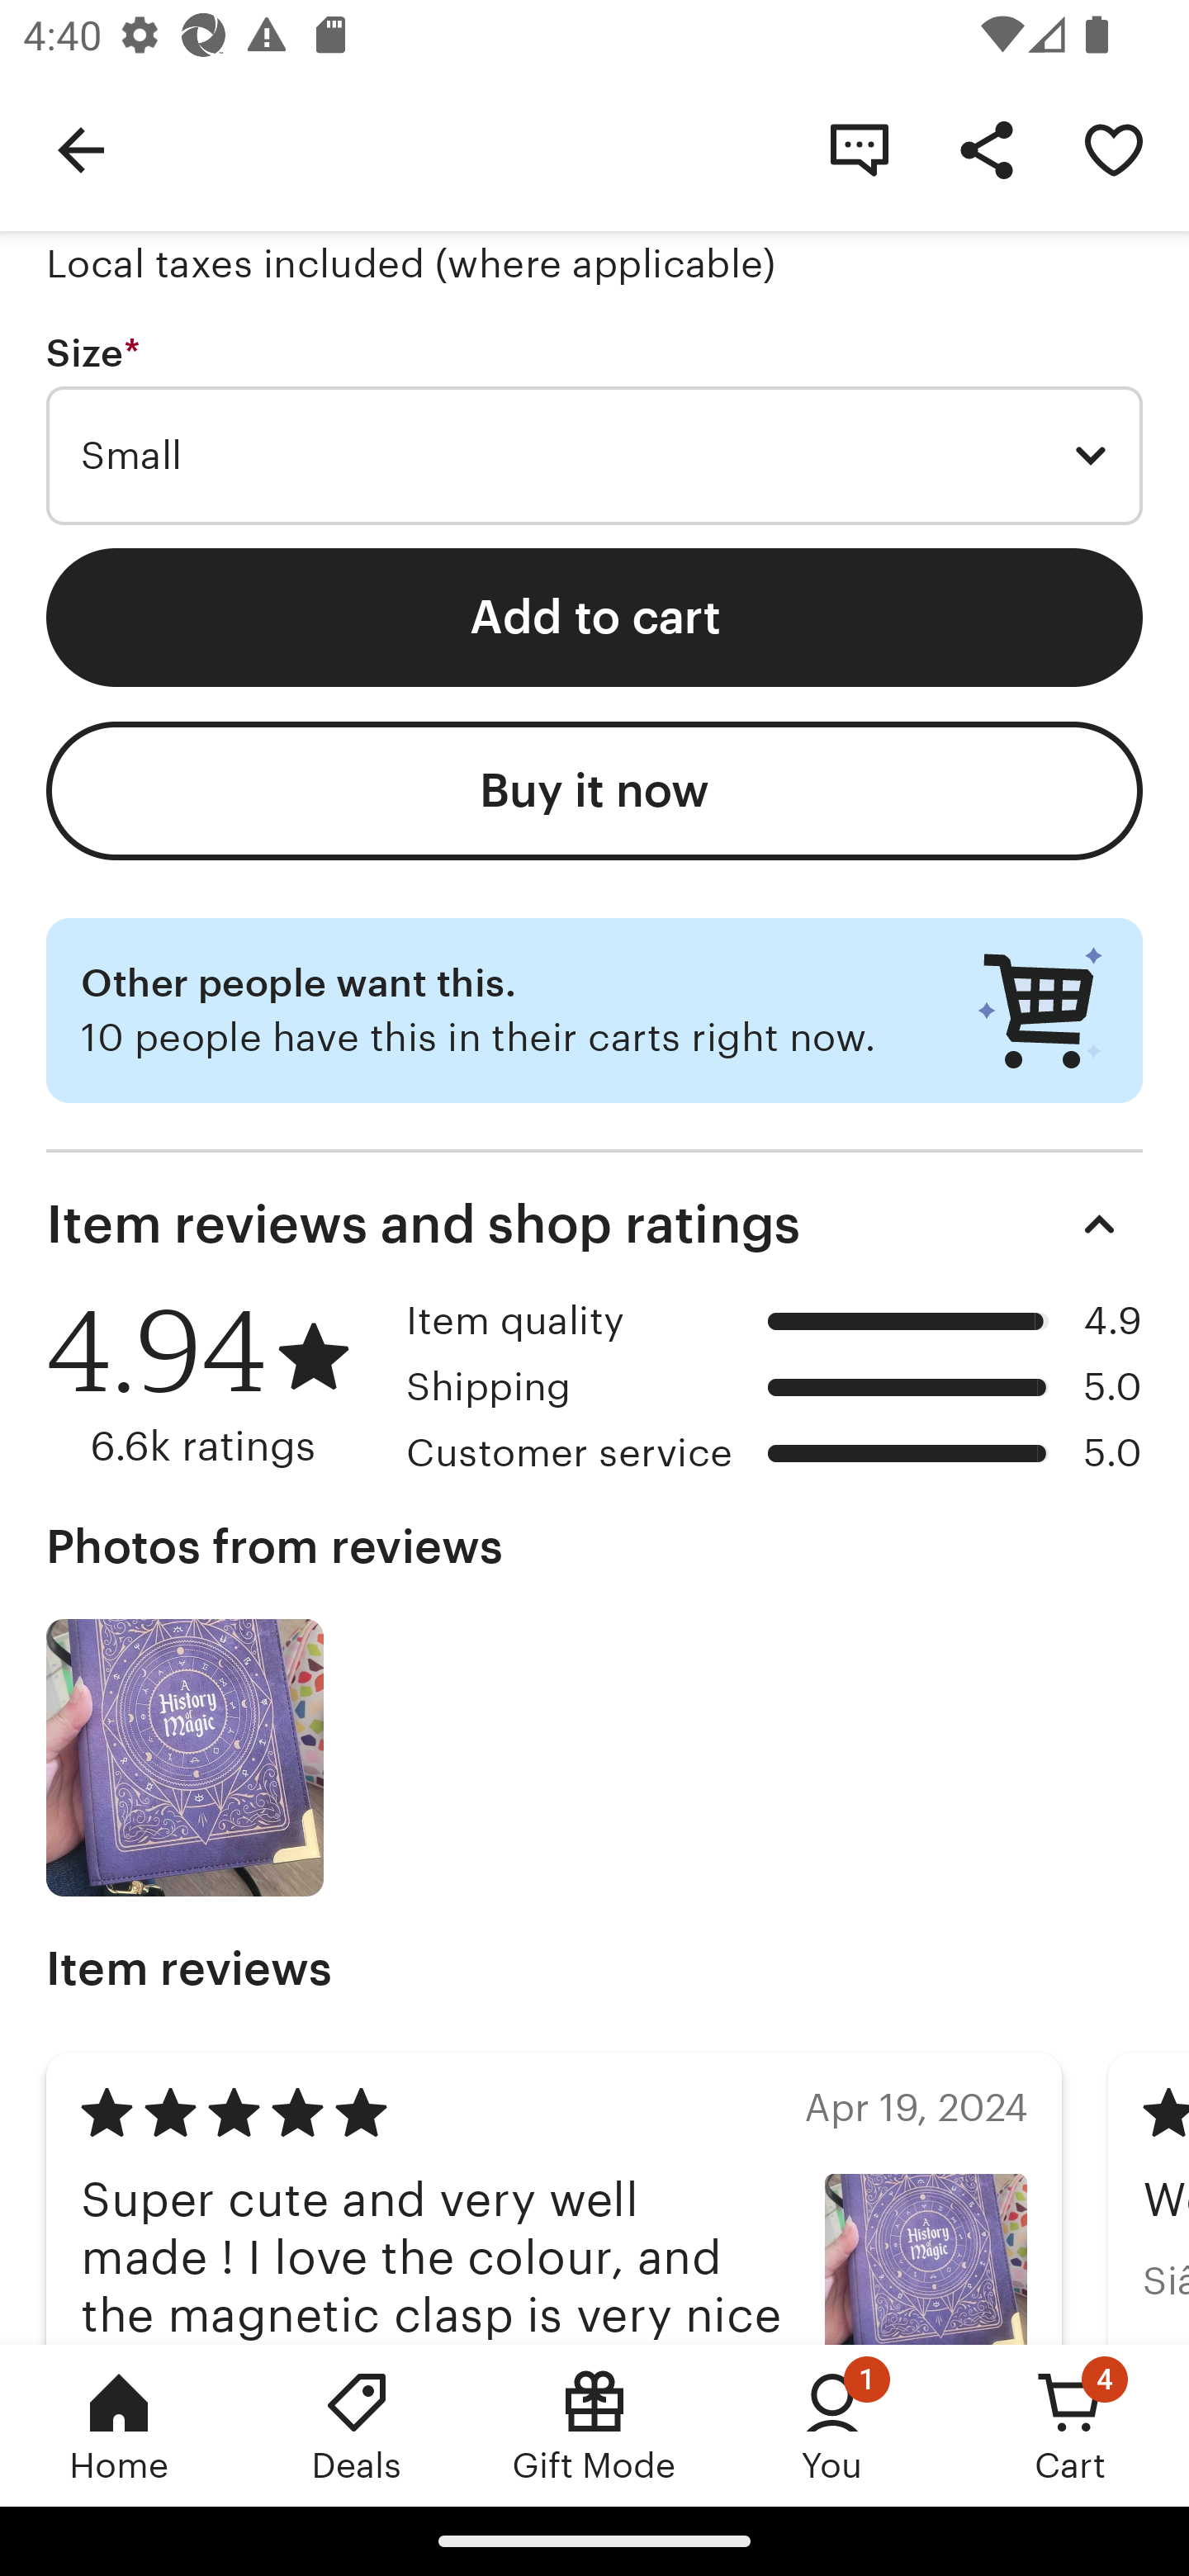 The height and width of the screenshot is (2576, 1189). What do you see at coordinates (594, 429) in the screenshot?
I see `Size * Required Small` at bounding box center [594, 429].